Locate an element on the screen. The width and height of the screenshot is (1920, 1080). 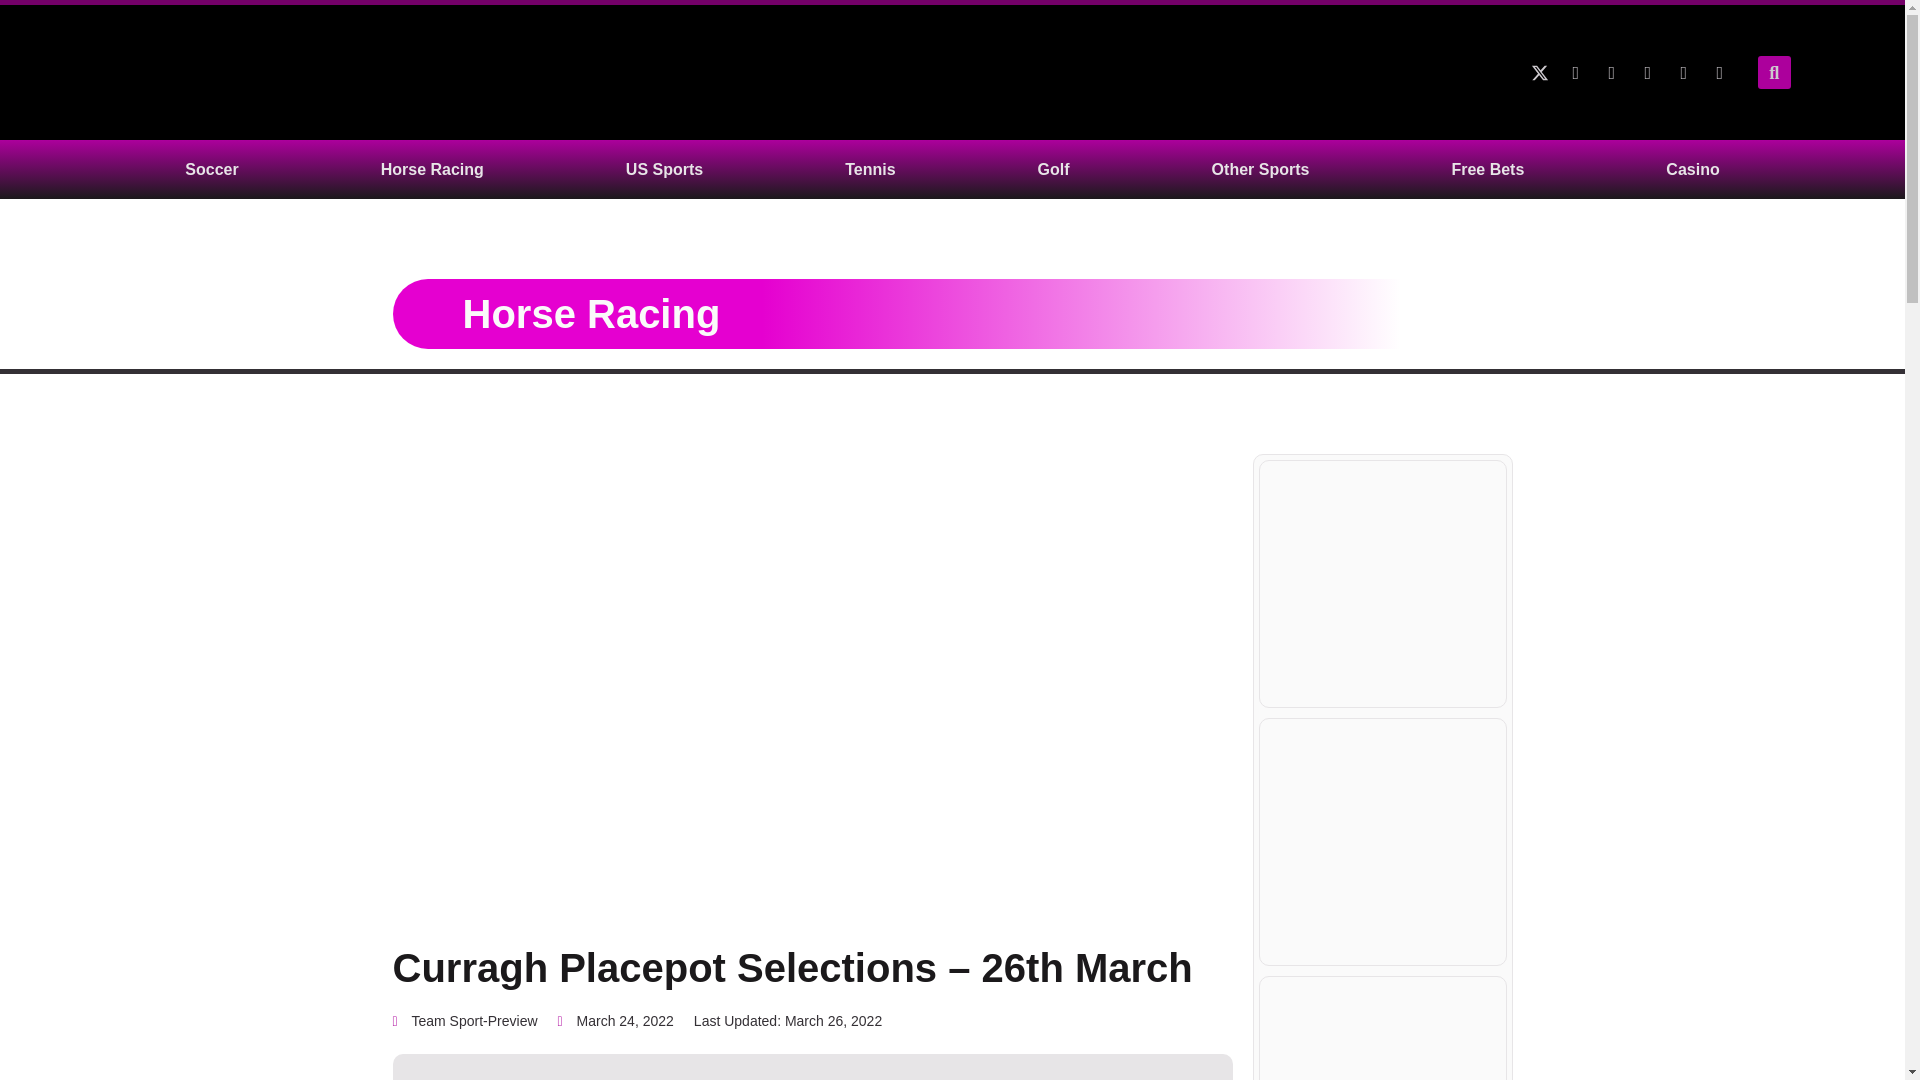
Team Sport-Preview is located at coordinates (464, 1021).